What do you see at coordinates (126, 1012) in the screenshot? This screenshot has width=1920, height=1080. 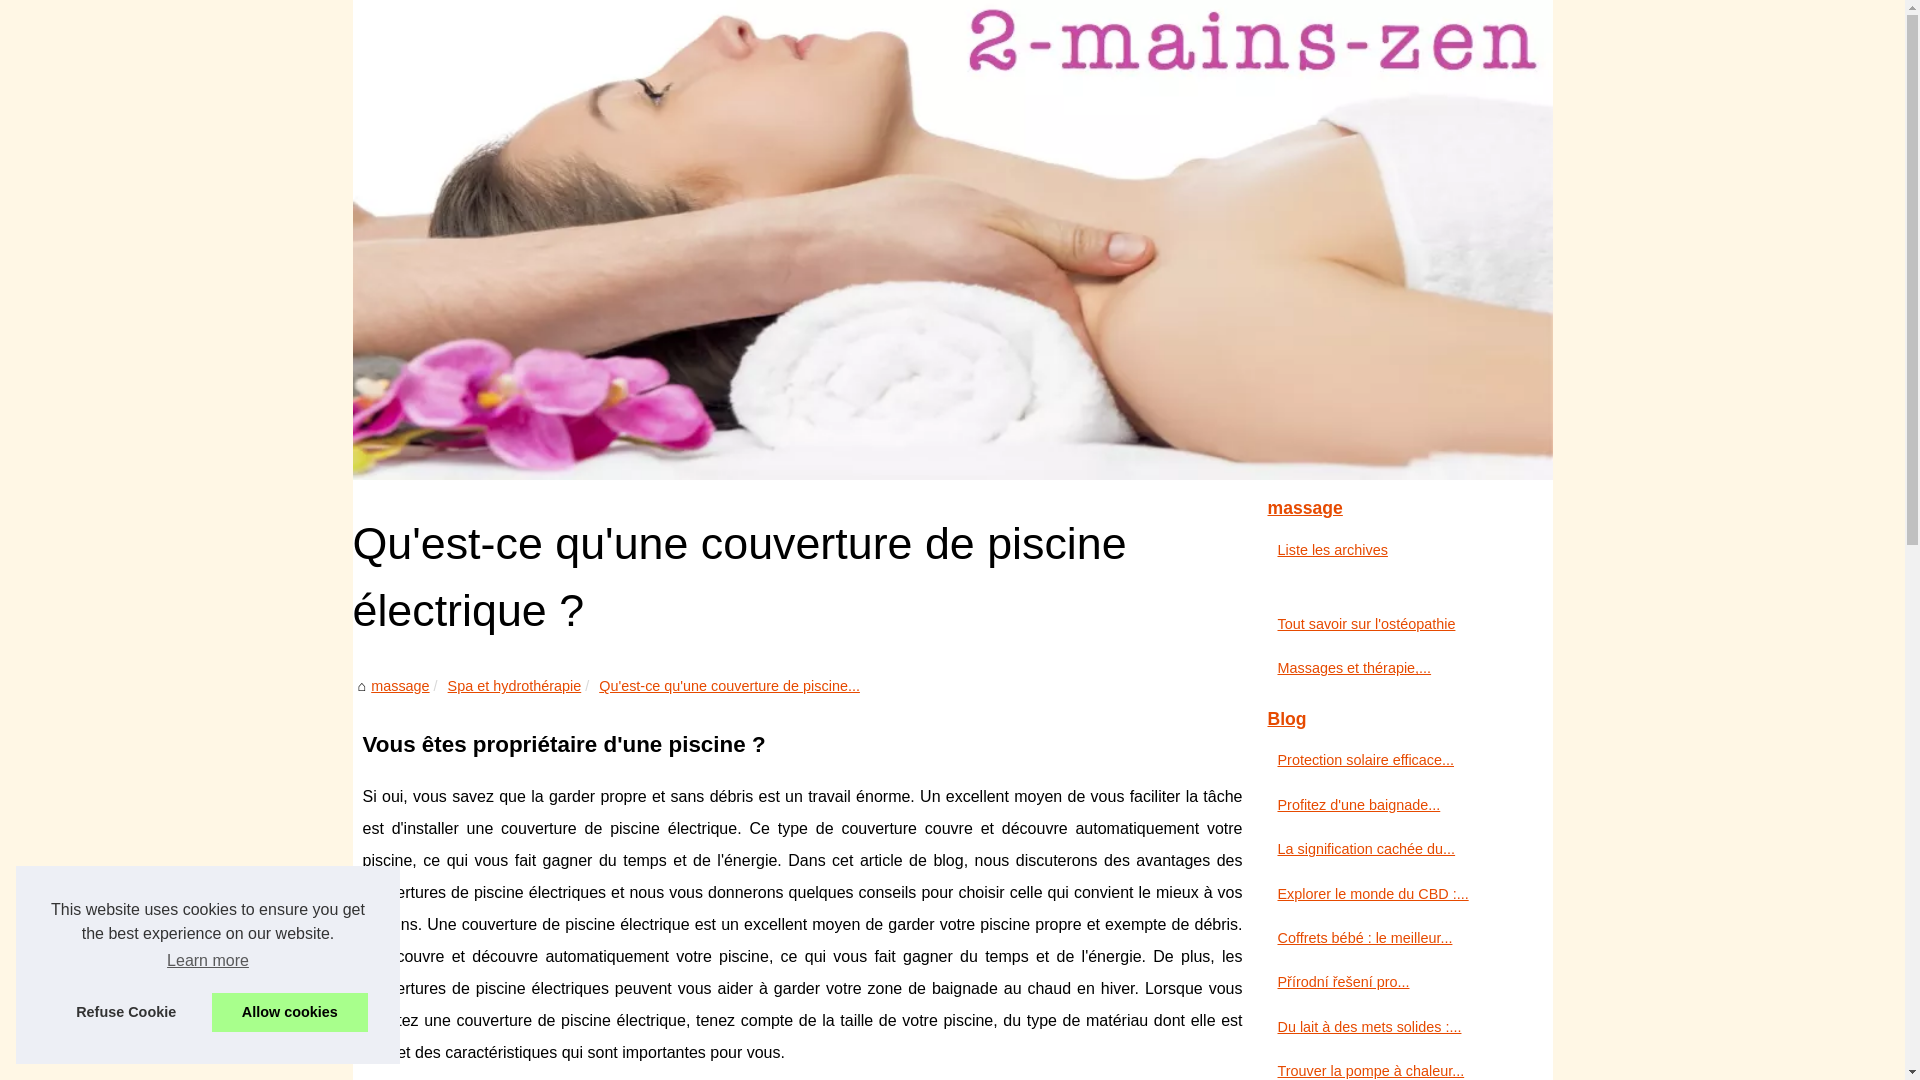 I see `Refuse Cookie` at bounding box center [126, 1012].